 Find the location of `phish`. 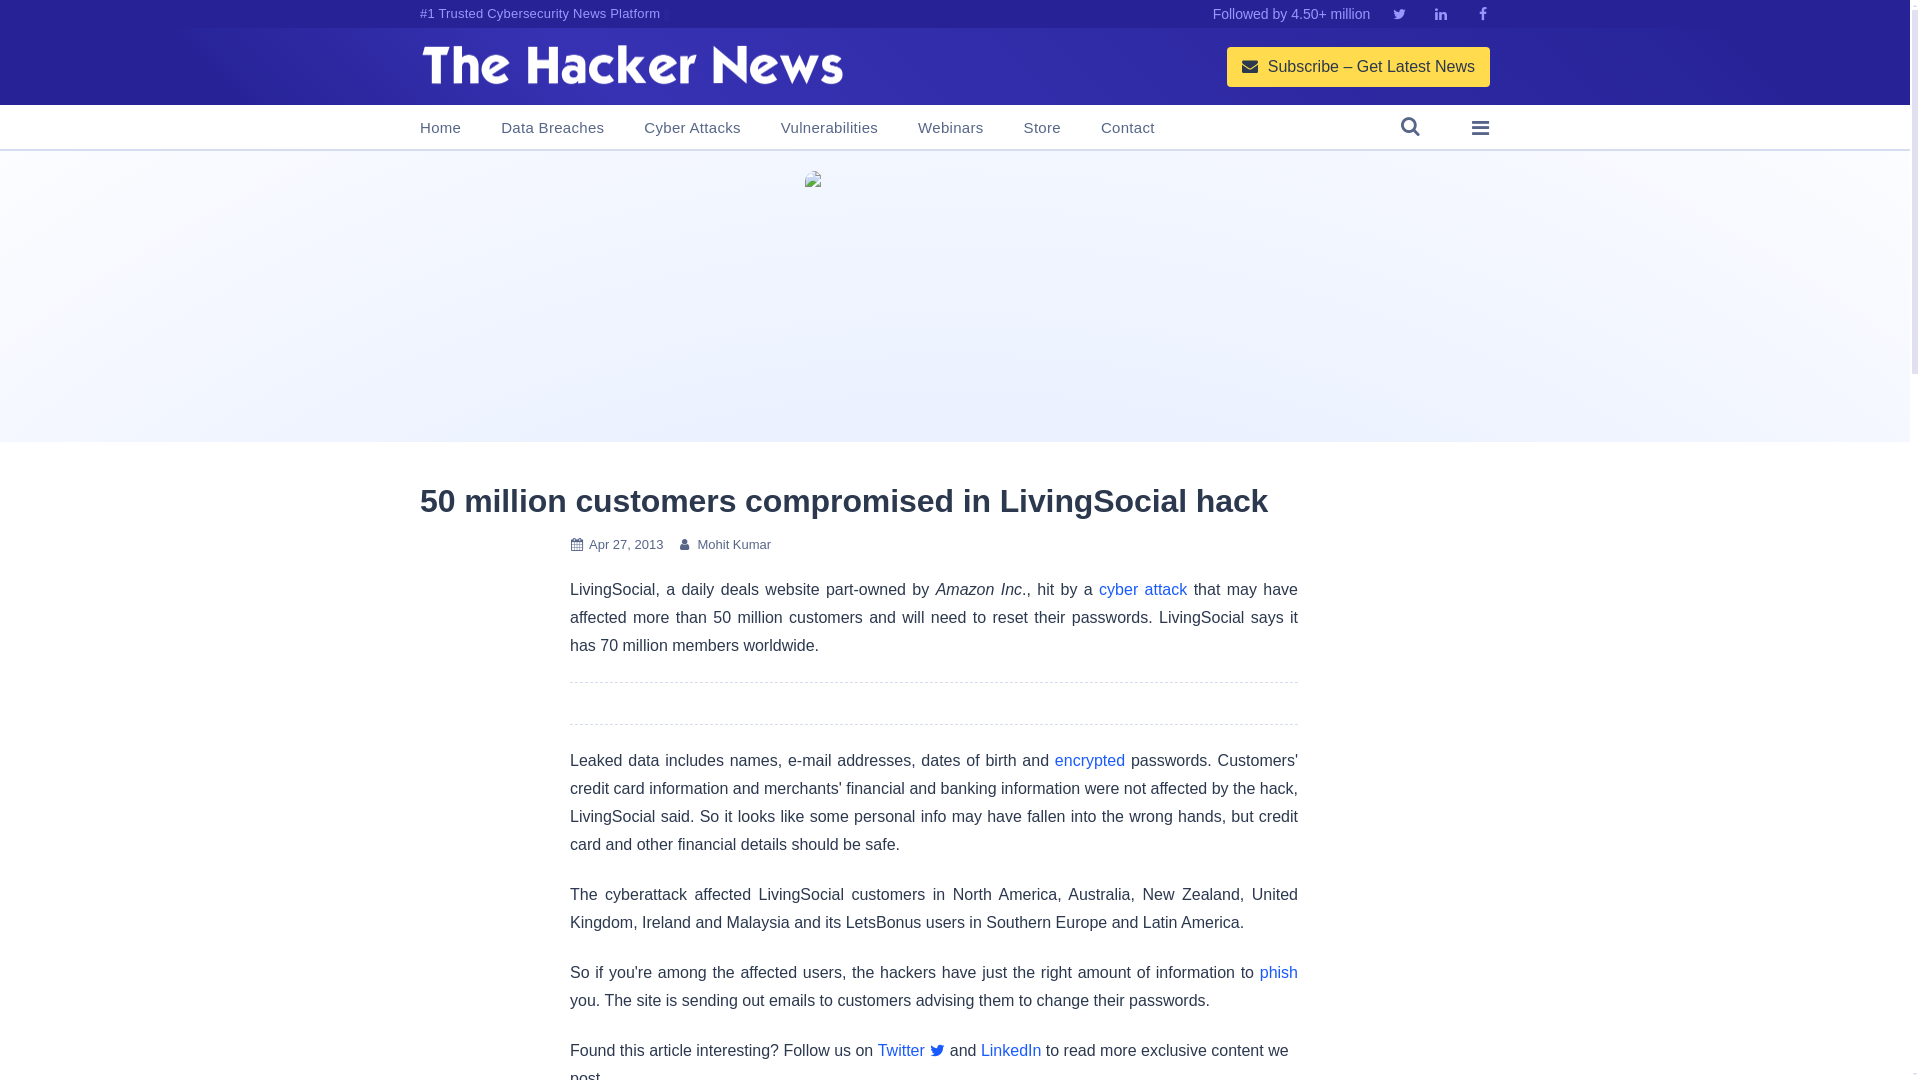

phish is located at coordinates (1278, 972).